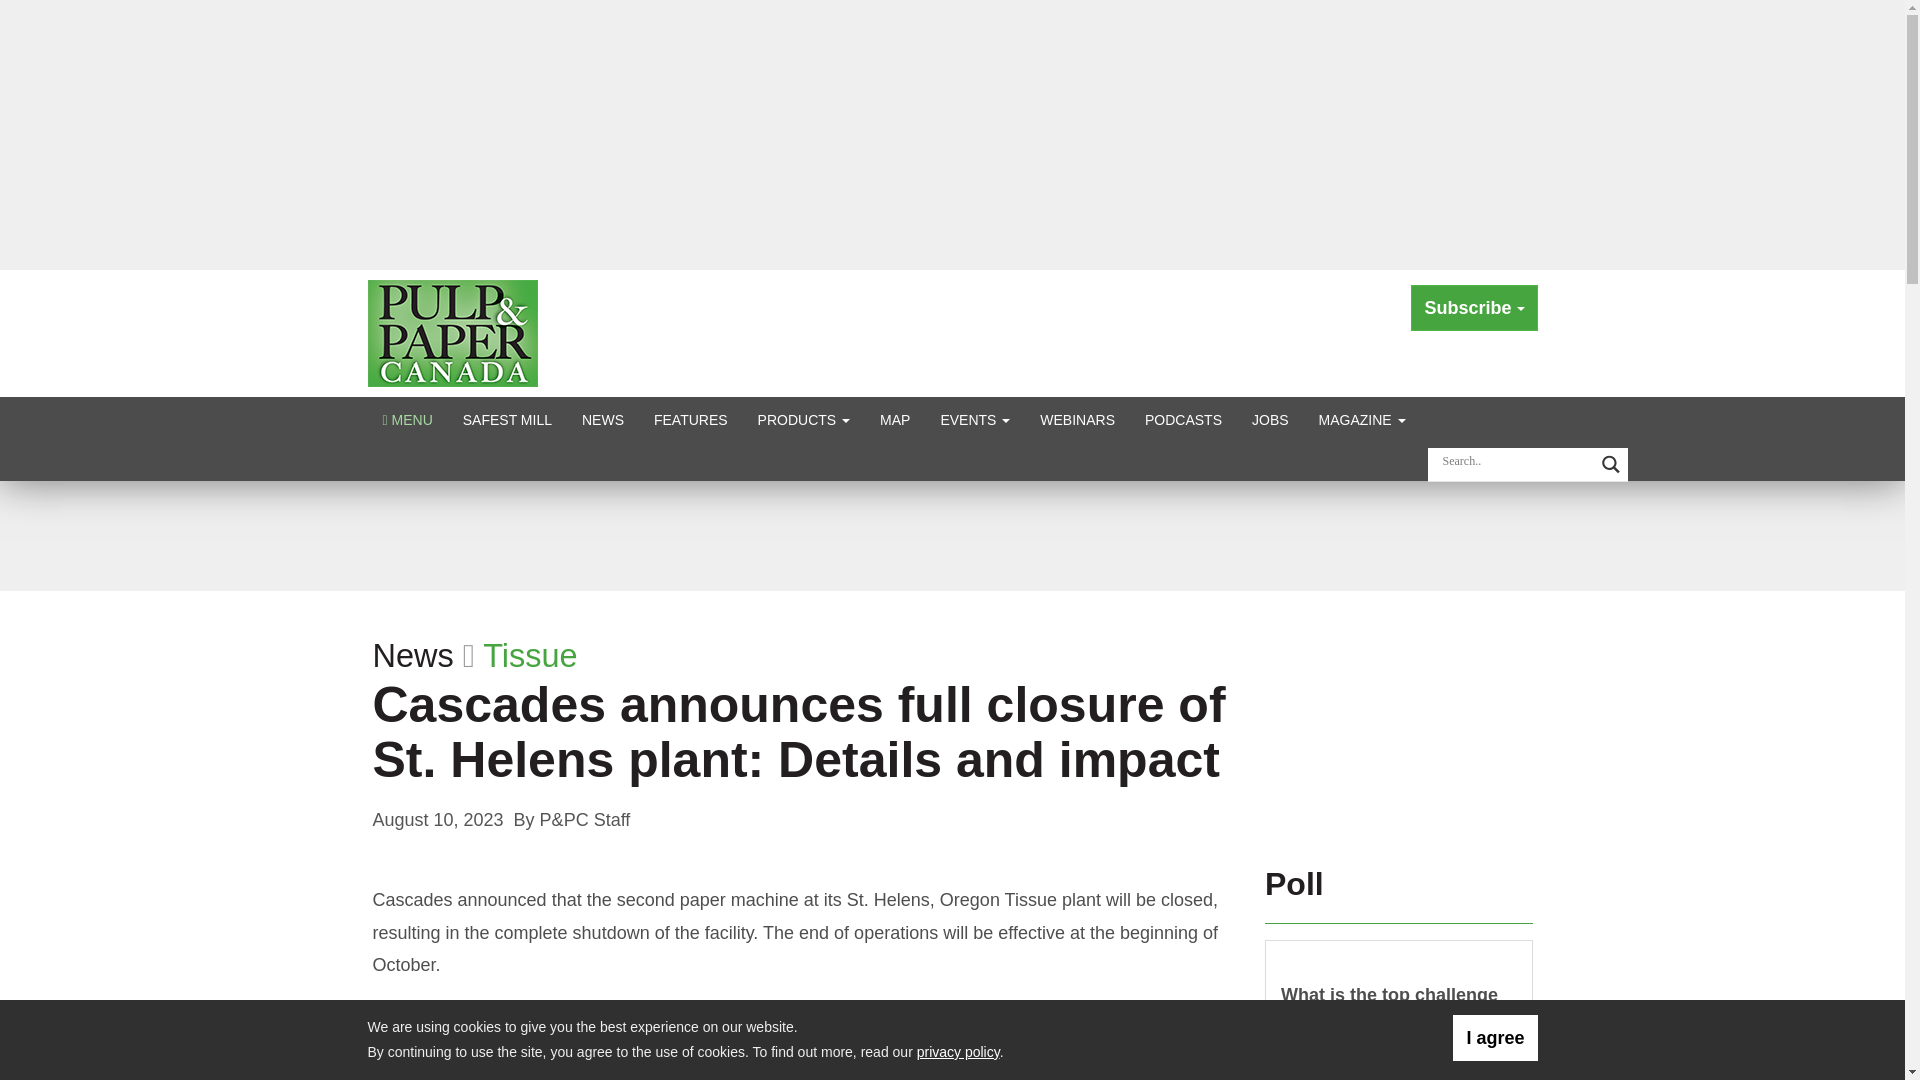 The image size is (1920, 1080). What do you see at coordinates (895, 419) in the screenshot?
I see `MAP` at bounding box center [895, 419].